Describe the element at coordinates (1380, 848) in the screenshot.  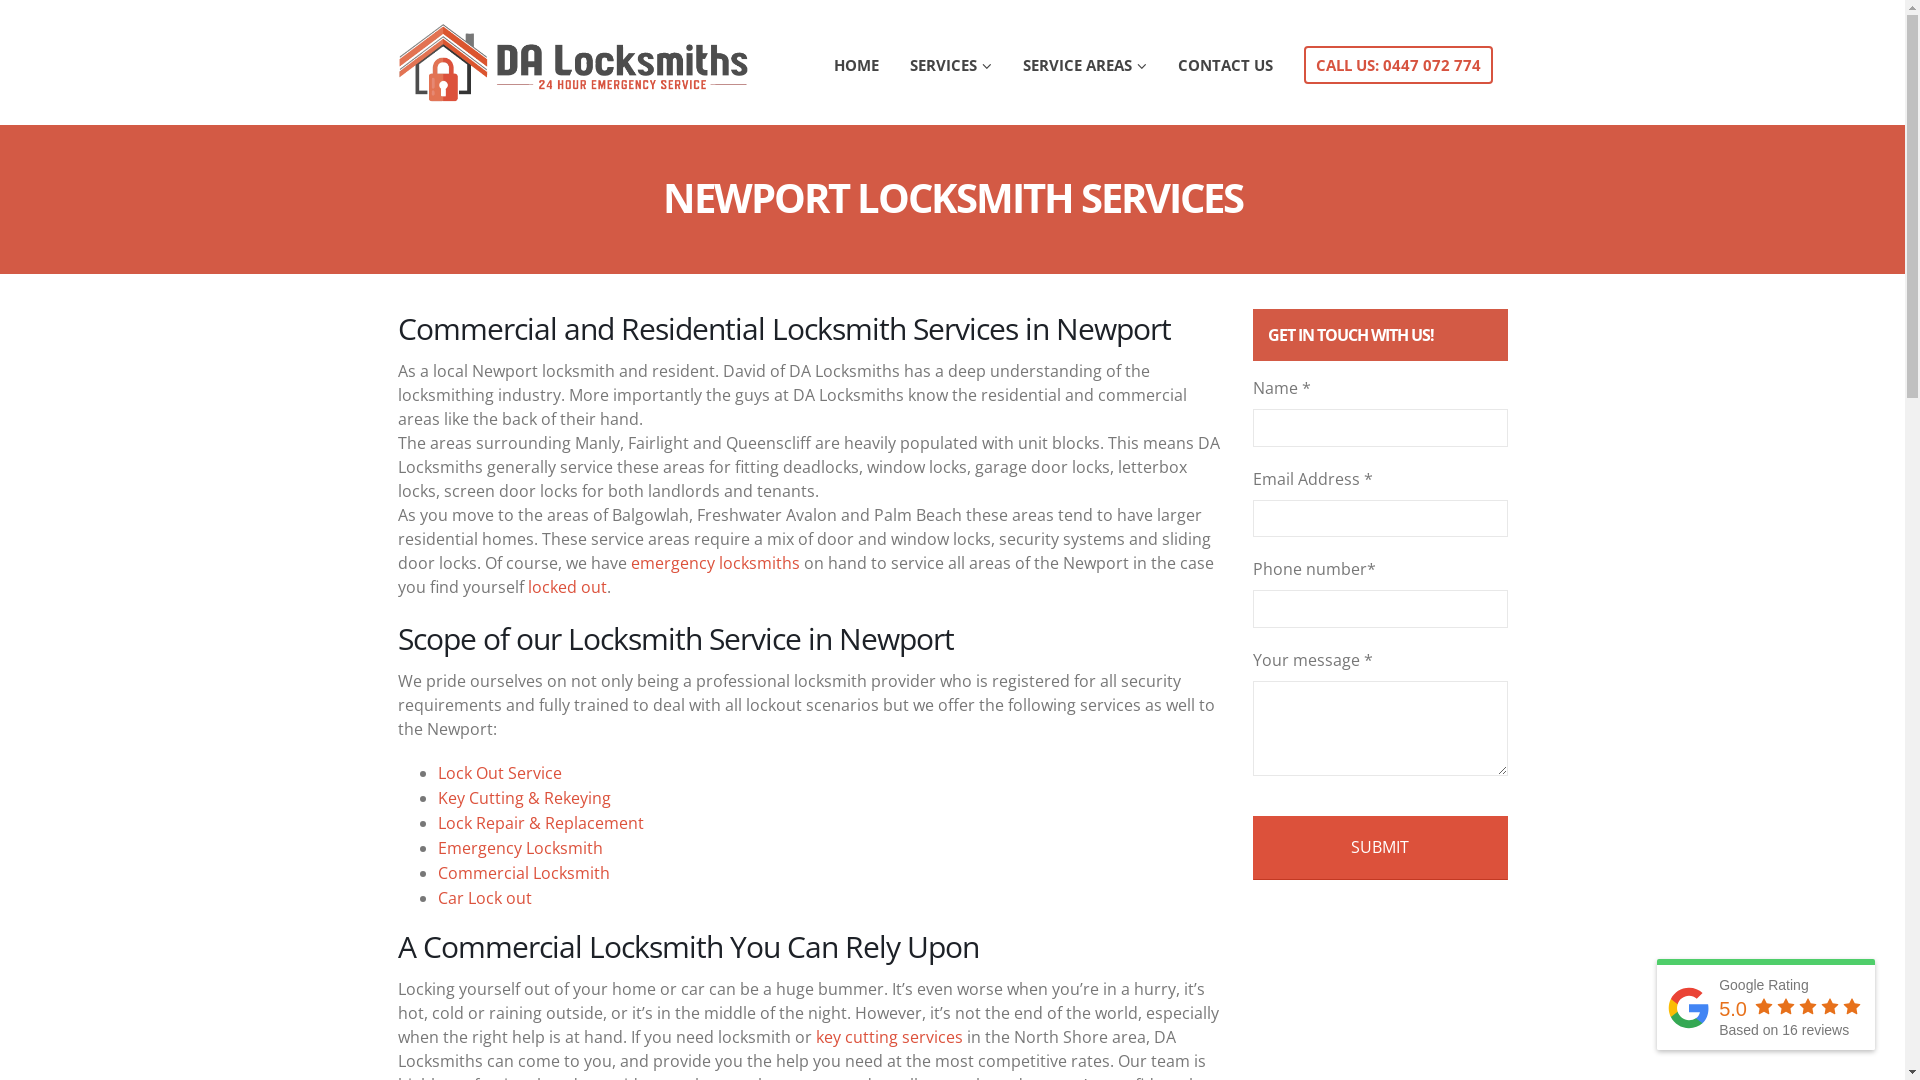
I see `SUBMIT` at that location.